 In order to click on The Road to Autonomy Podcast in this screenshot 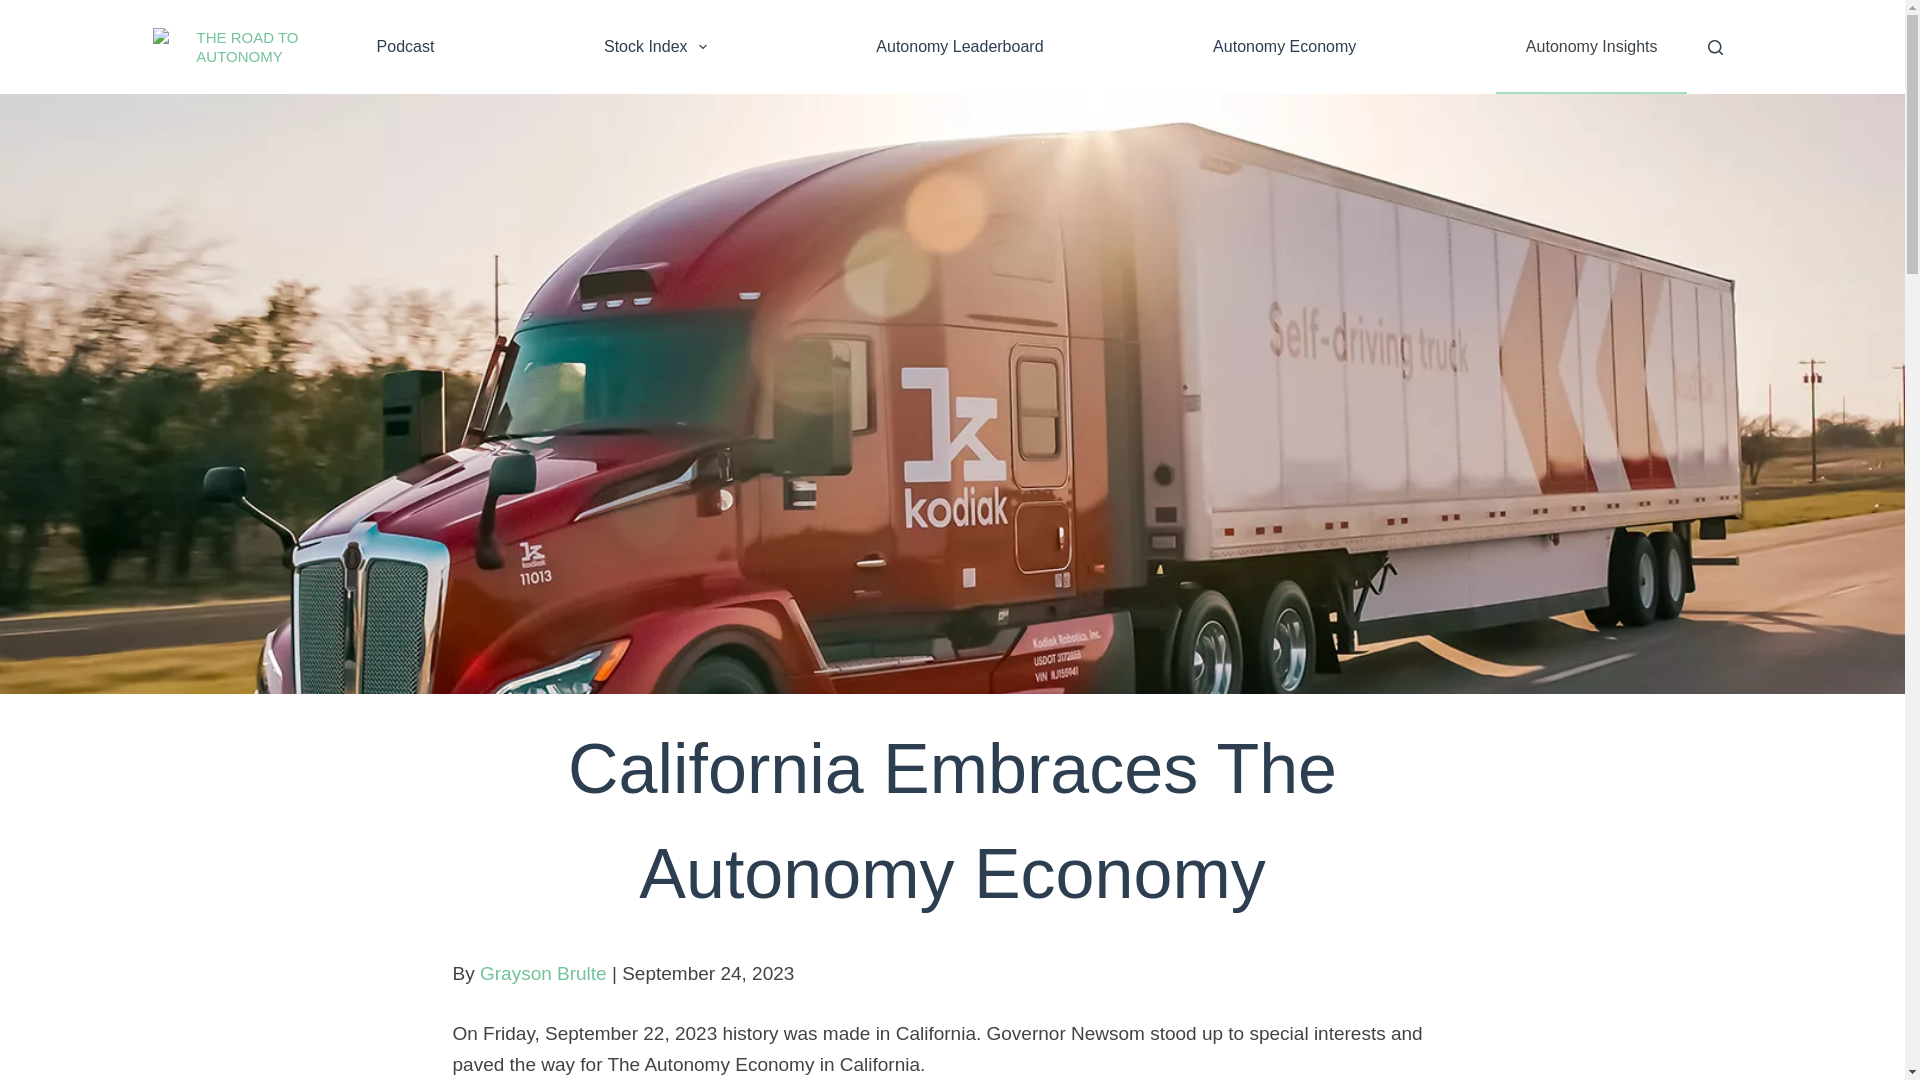, I will do `click(406, 46)`.